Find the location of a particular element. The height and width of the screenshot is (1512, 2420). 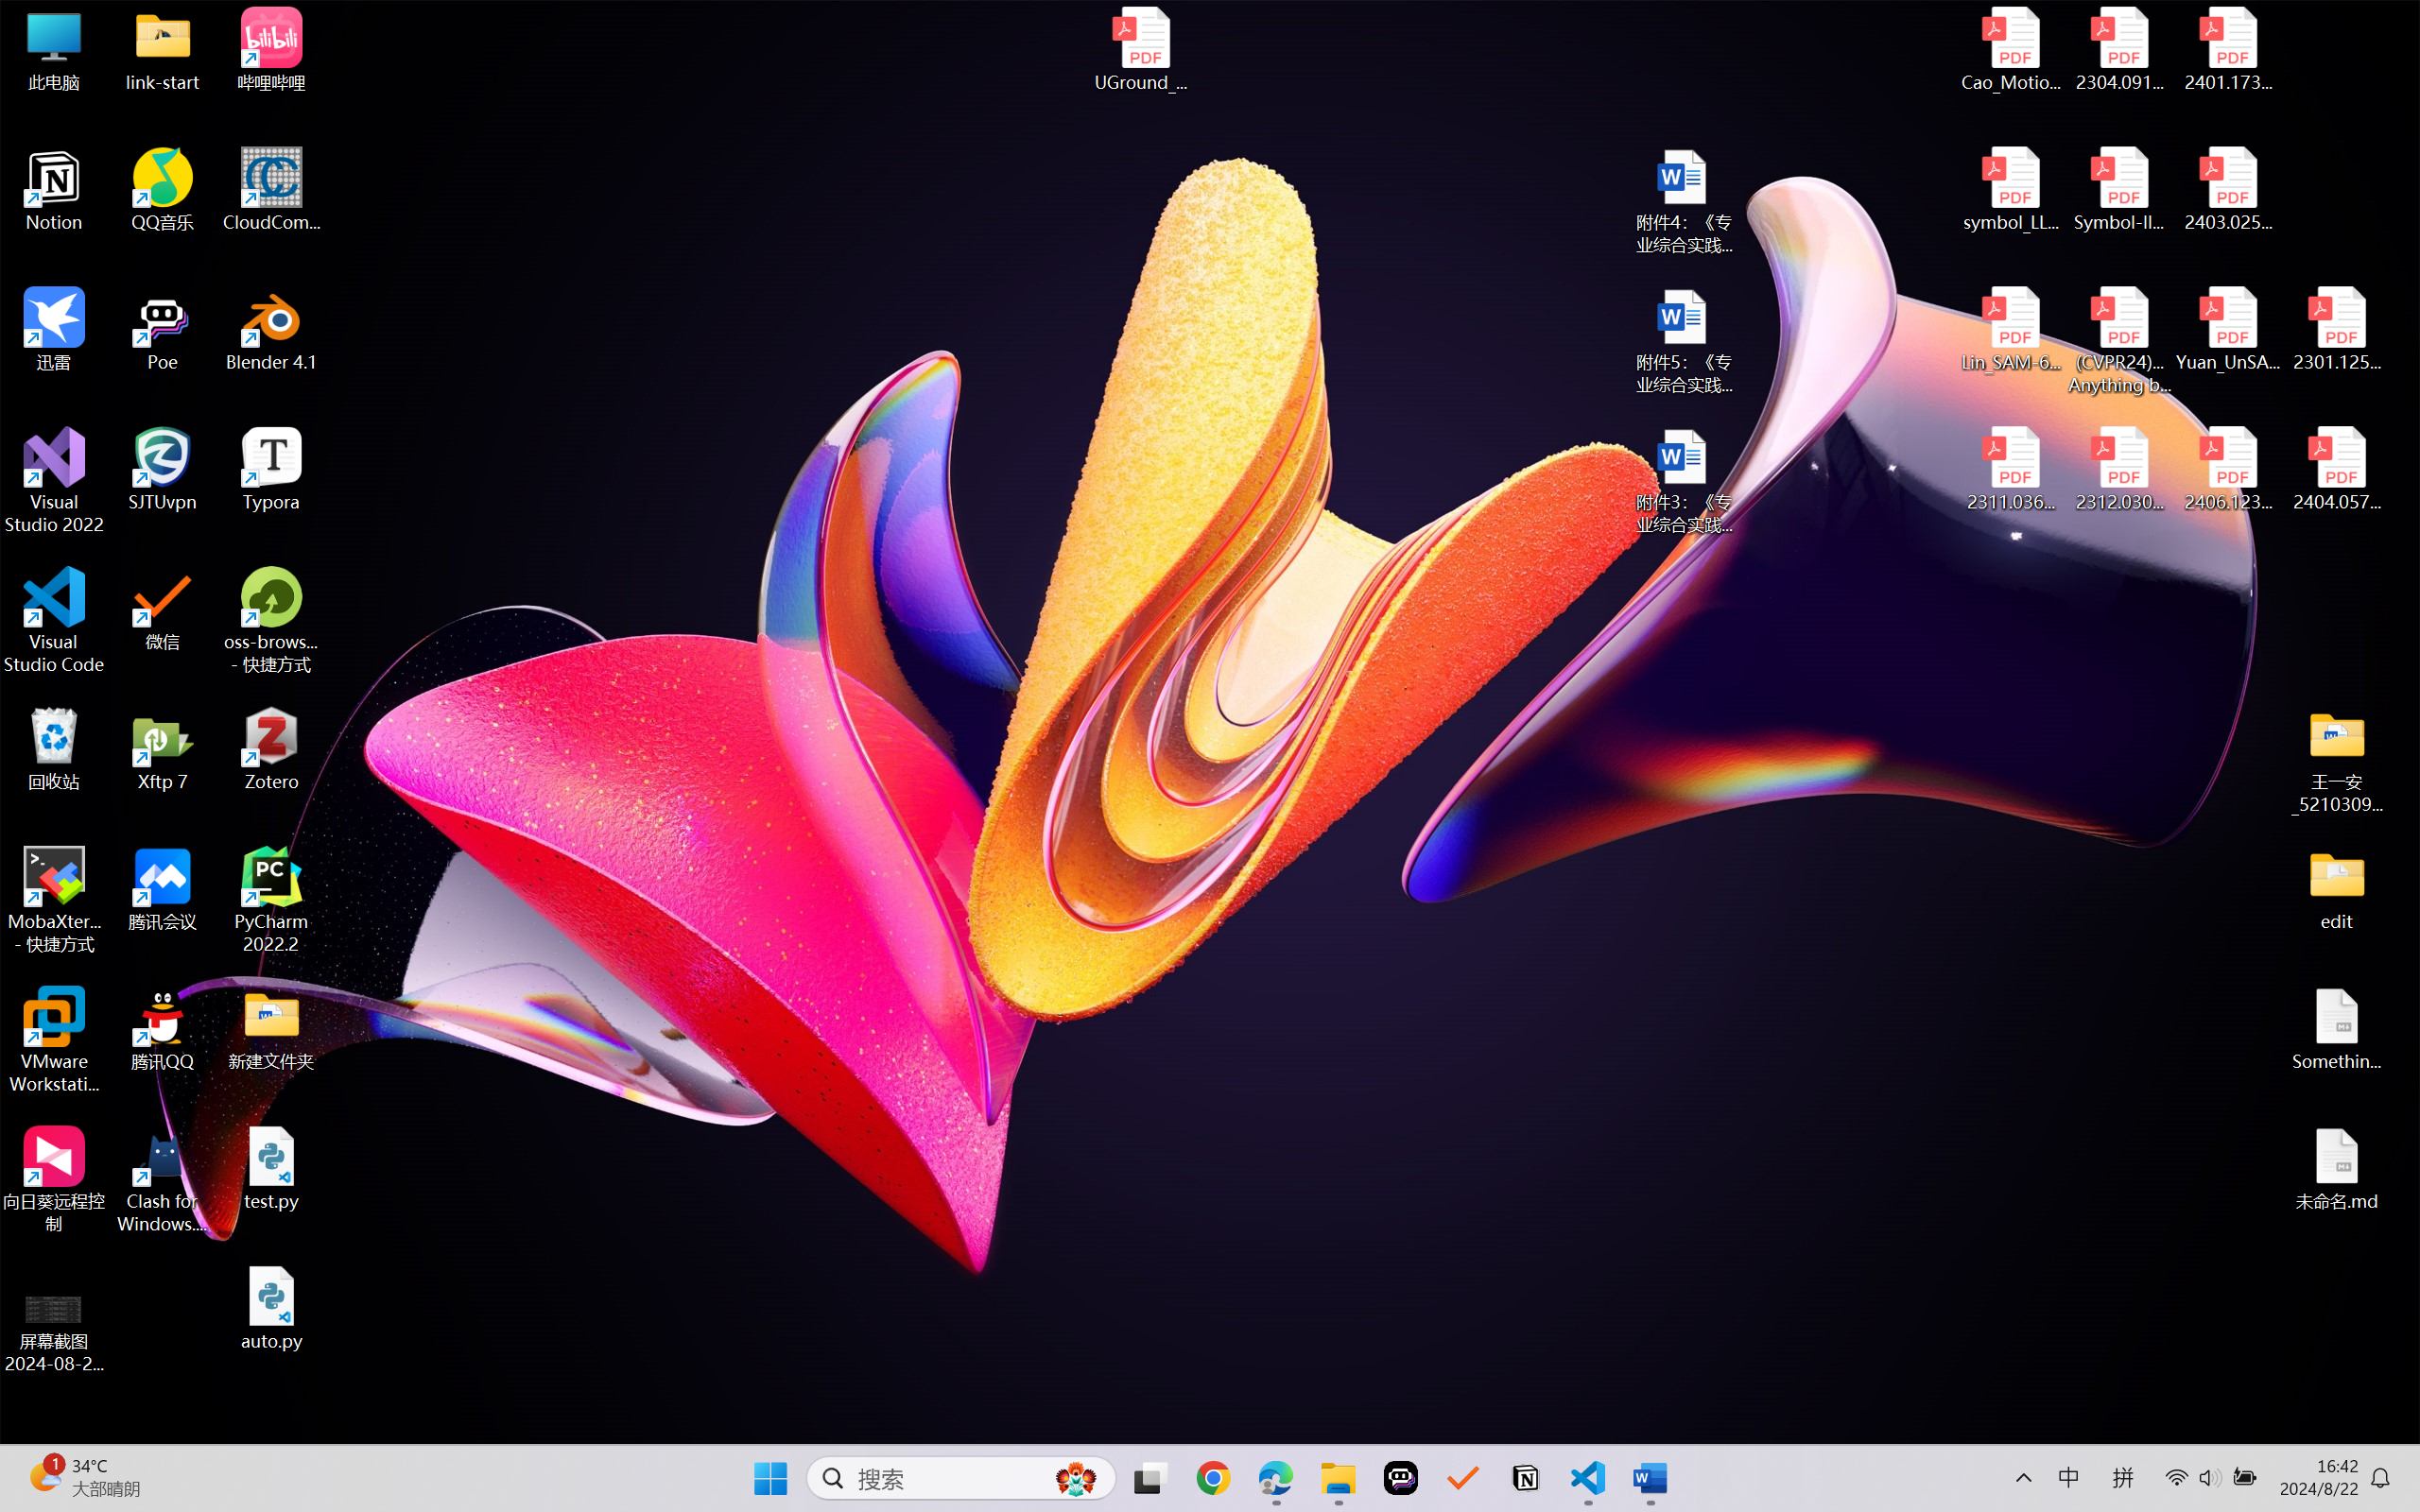

PyCharm 2022.2 is located at coordinates (272, 900).